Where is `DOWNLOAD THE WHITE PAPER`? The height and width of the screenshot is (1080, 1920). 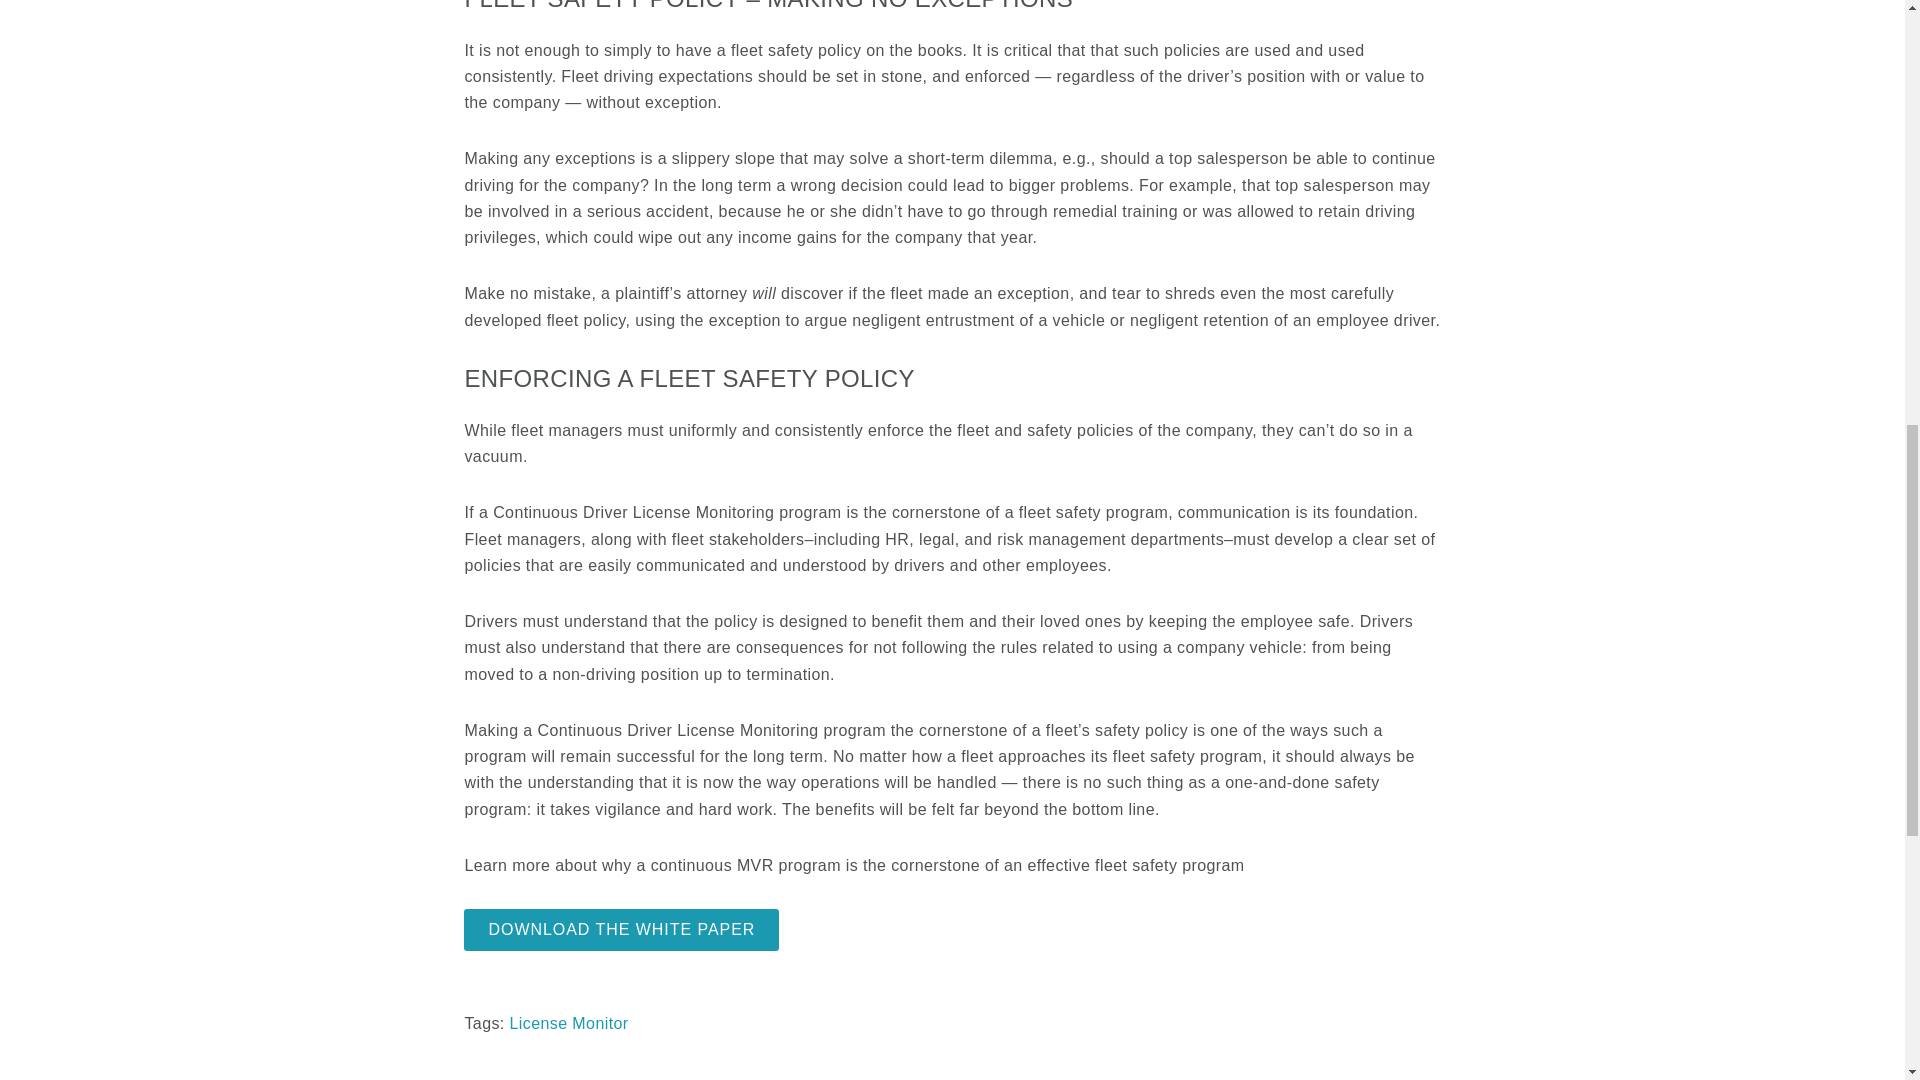
DOWNLOAD THE WHITE PAPER is located at coordinates (622, 930).